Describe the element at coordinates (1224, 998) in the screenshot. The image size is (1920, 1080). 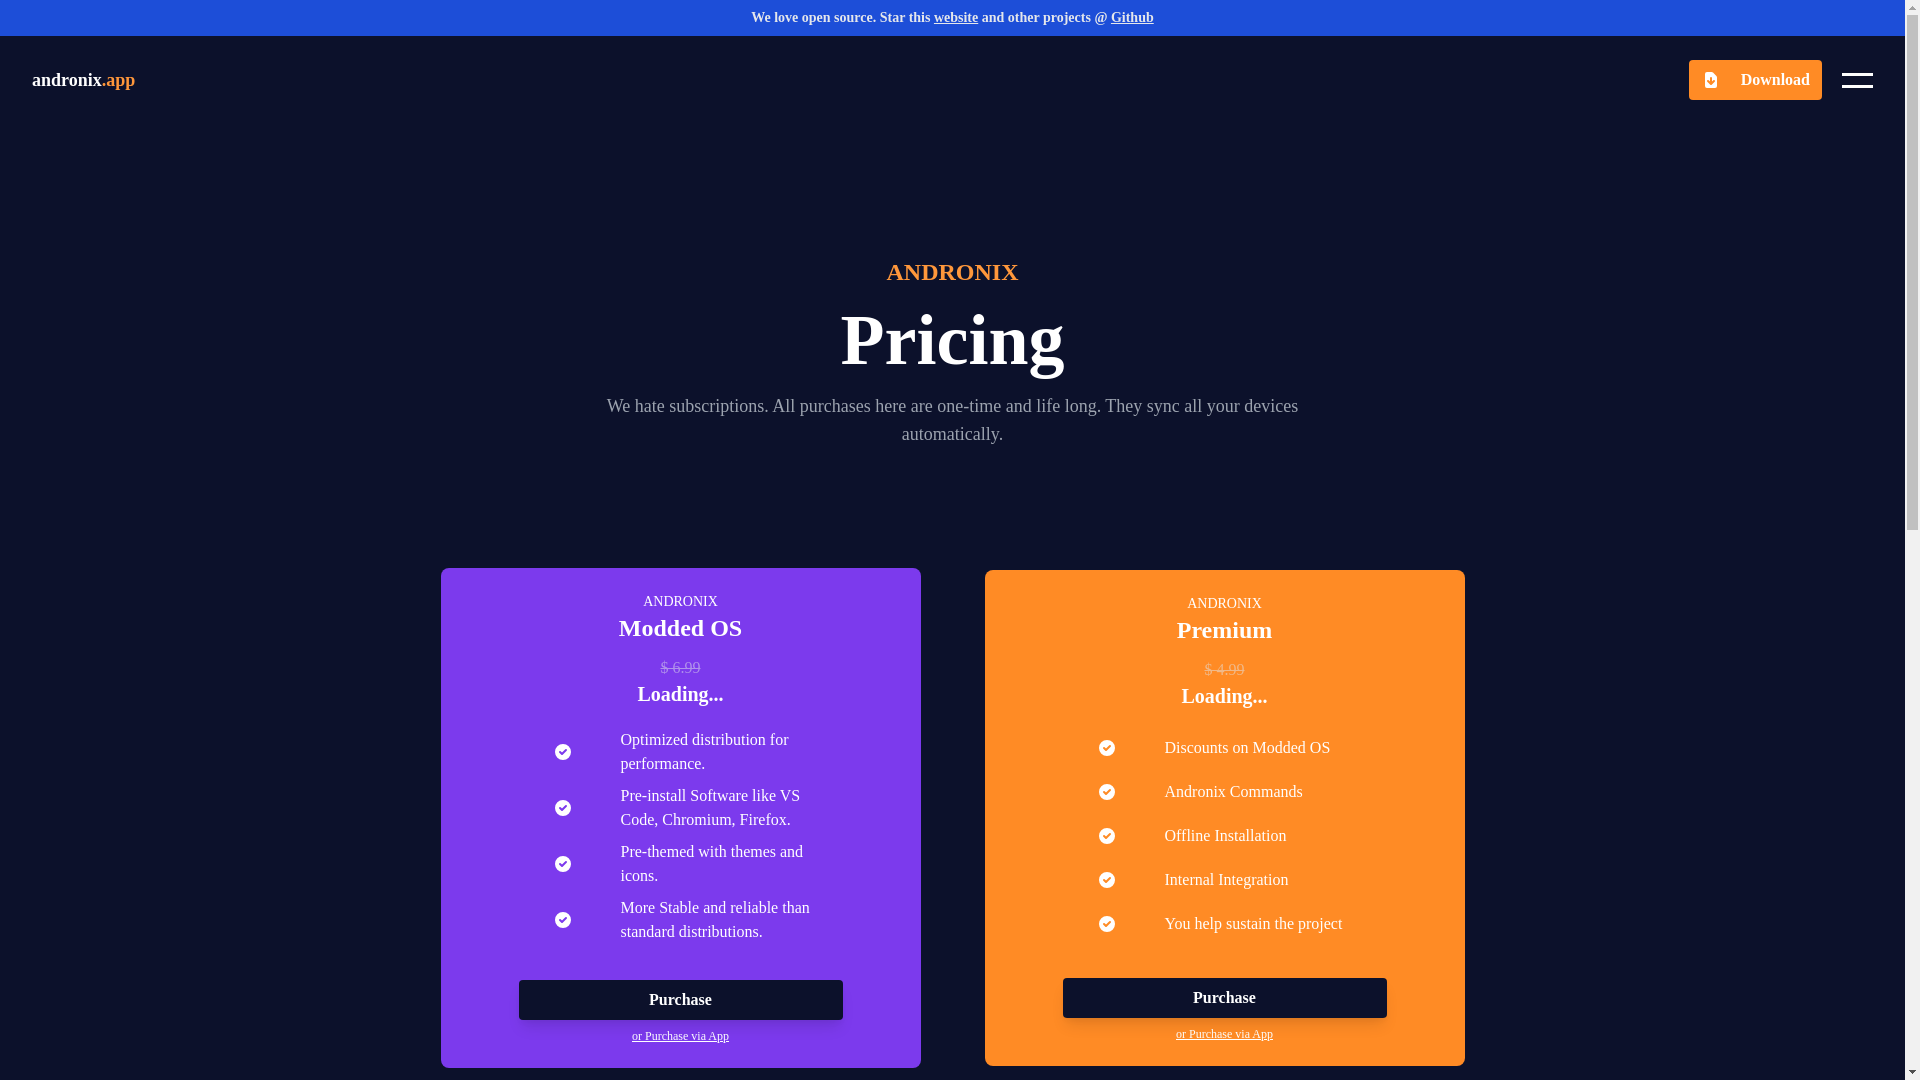
I see `Purchase` at that location.